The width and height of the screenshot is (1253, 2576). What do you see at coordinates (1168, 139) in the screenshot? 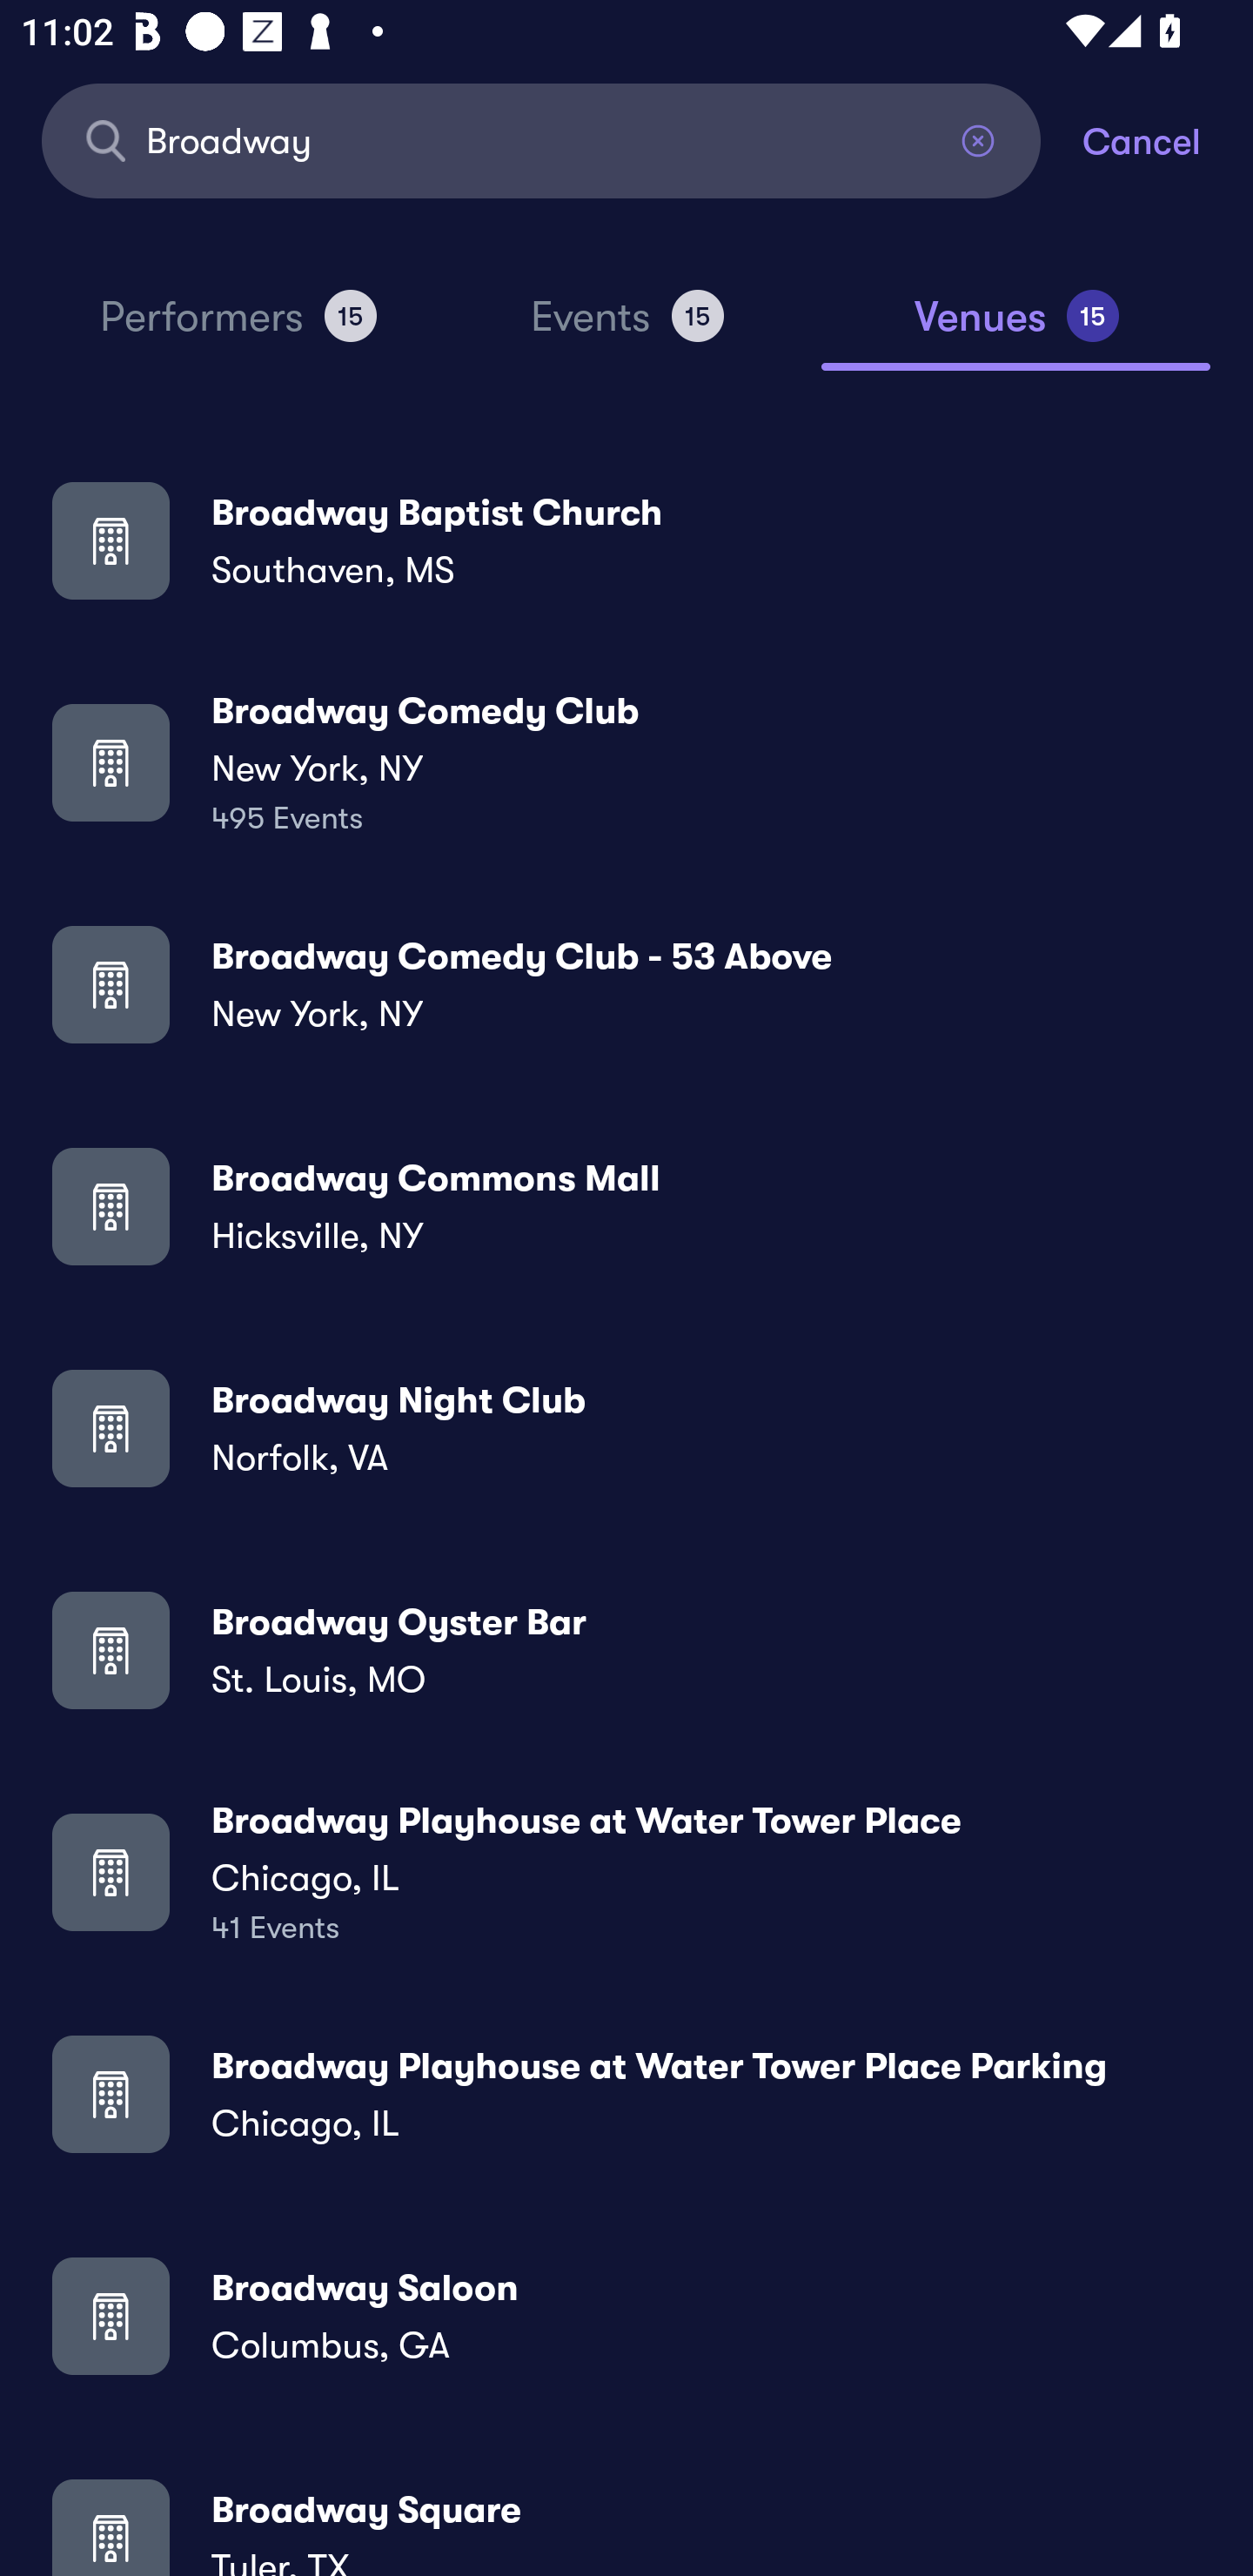
I see `Cancel` at bounding box center [1168, 139].